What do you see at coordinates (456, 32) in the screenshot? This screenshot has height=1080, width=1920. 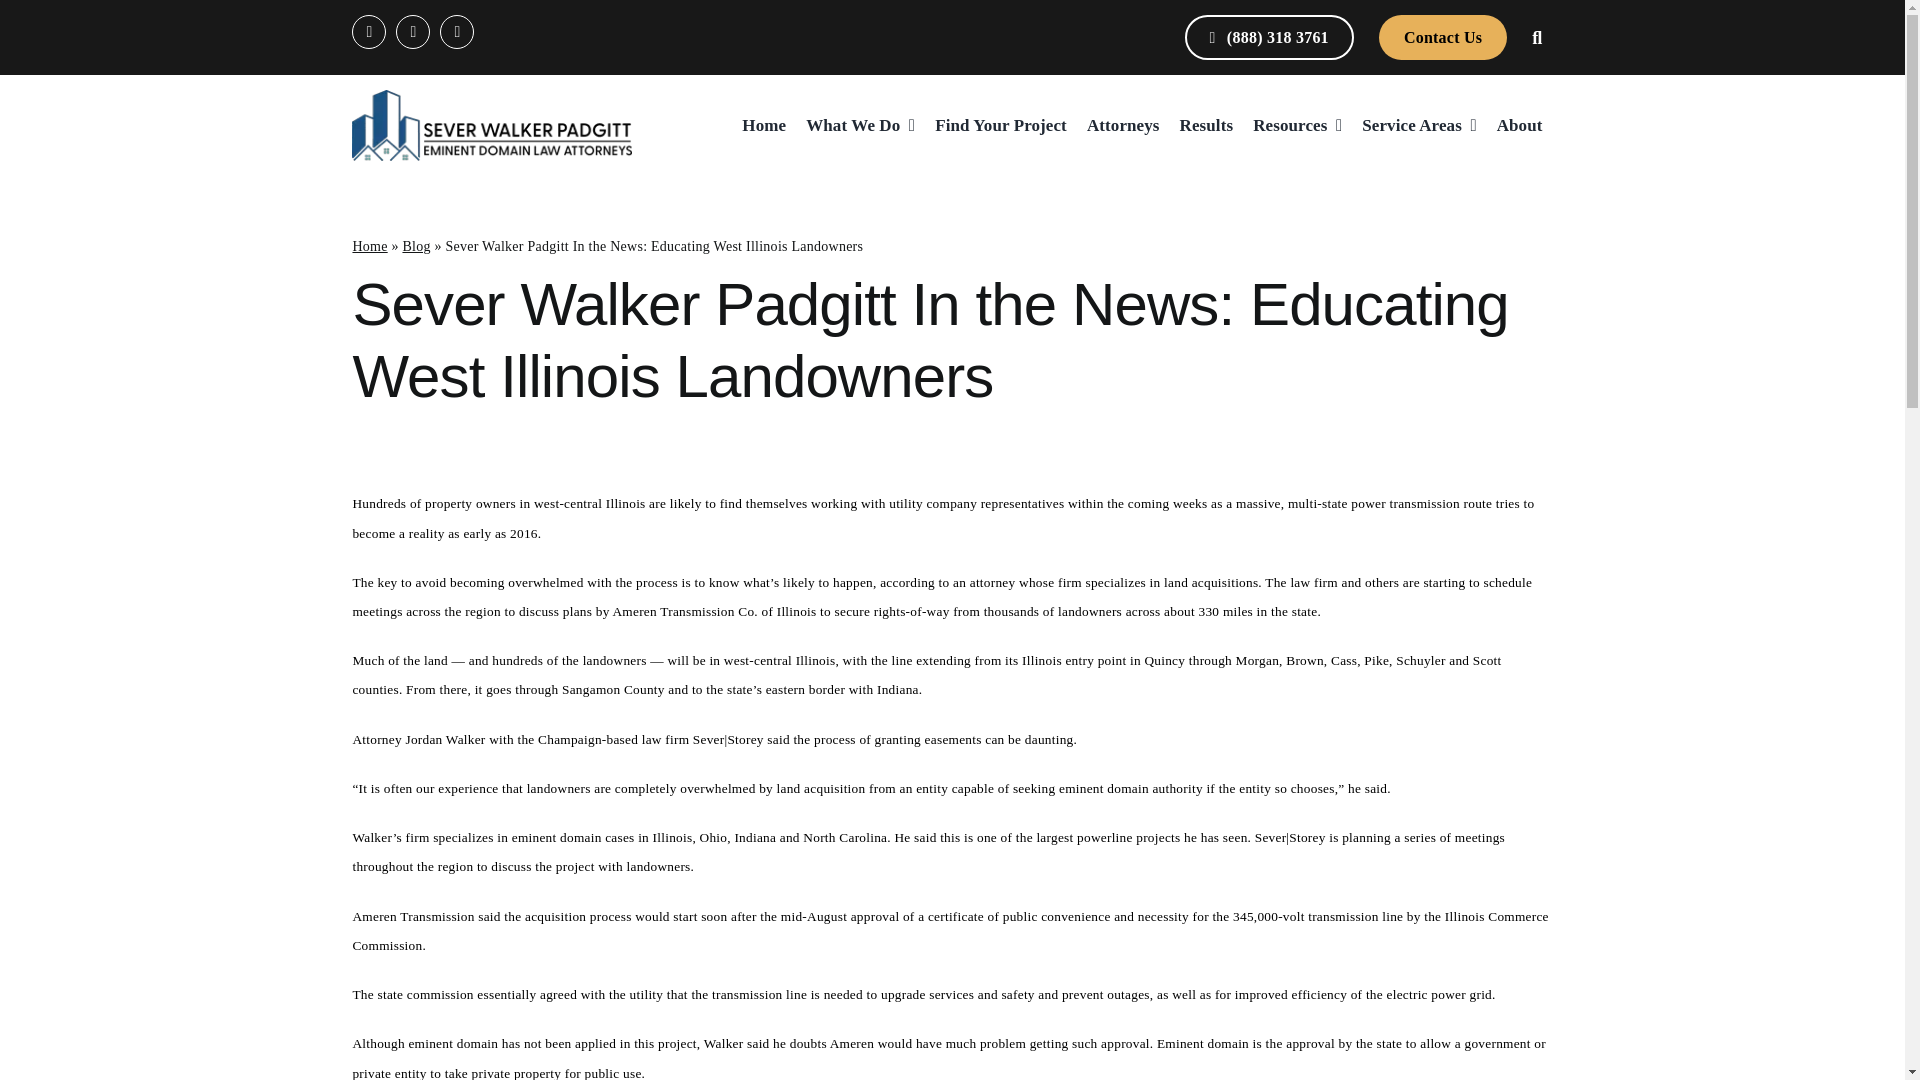 I see `LinkedIn` at bounding box center [456, 32].